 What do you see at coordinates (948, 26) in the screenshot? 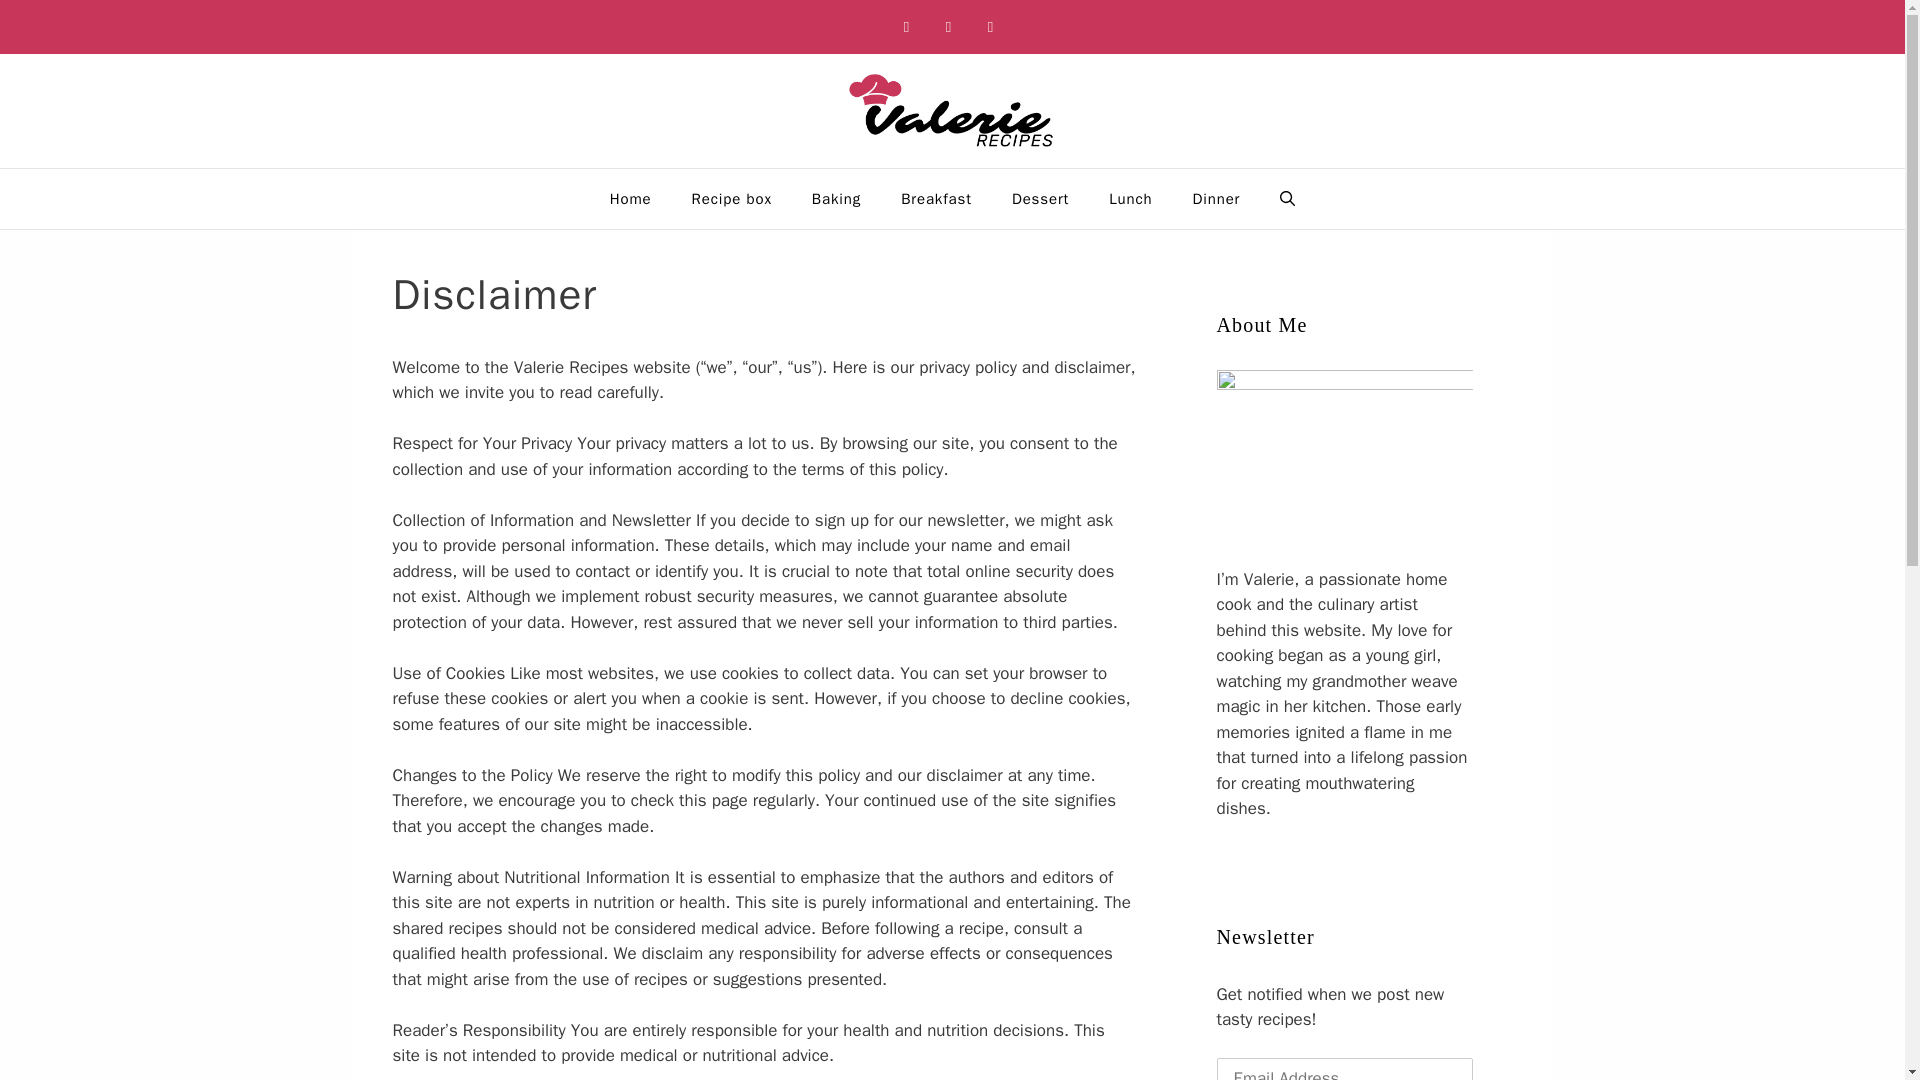
I see `Pinterest` at bounding box center [948, 26].